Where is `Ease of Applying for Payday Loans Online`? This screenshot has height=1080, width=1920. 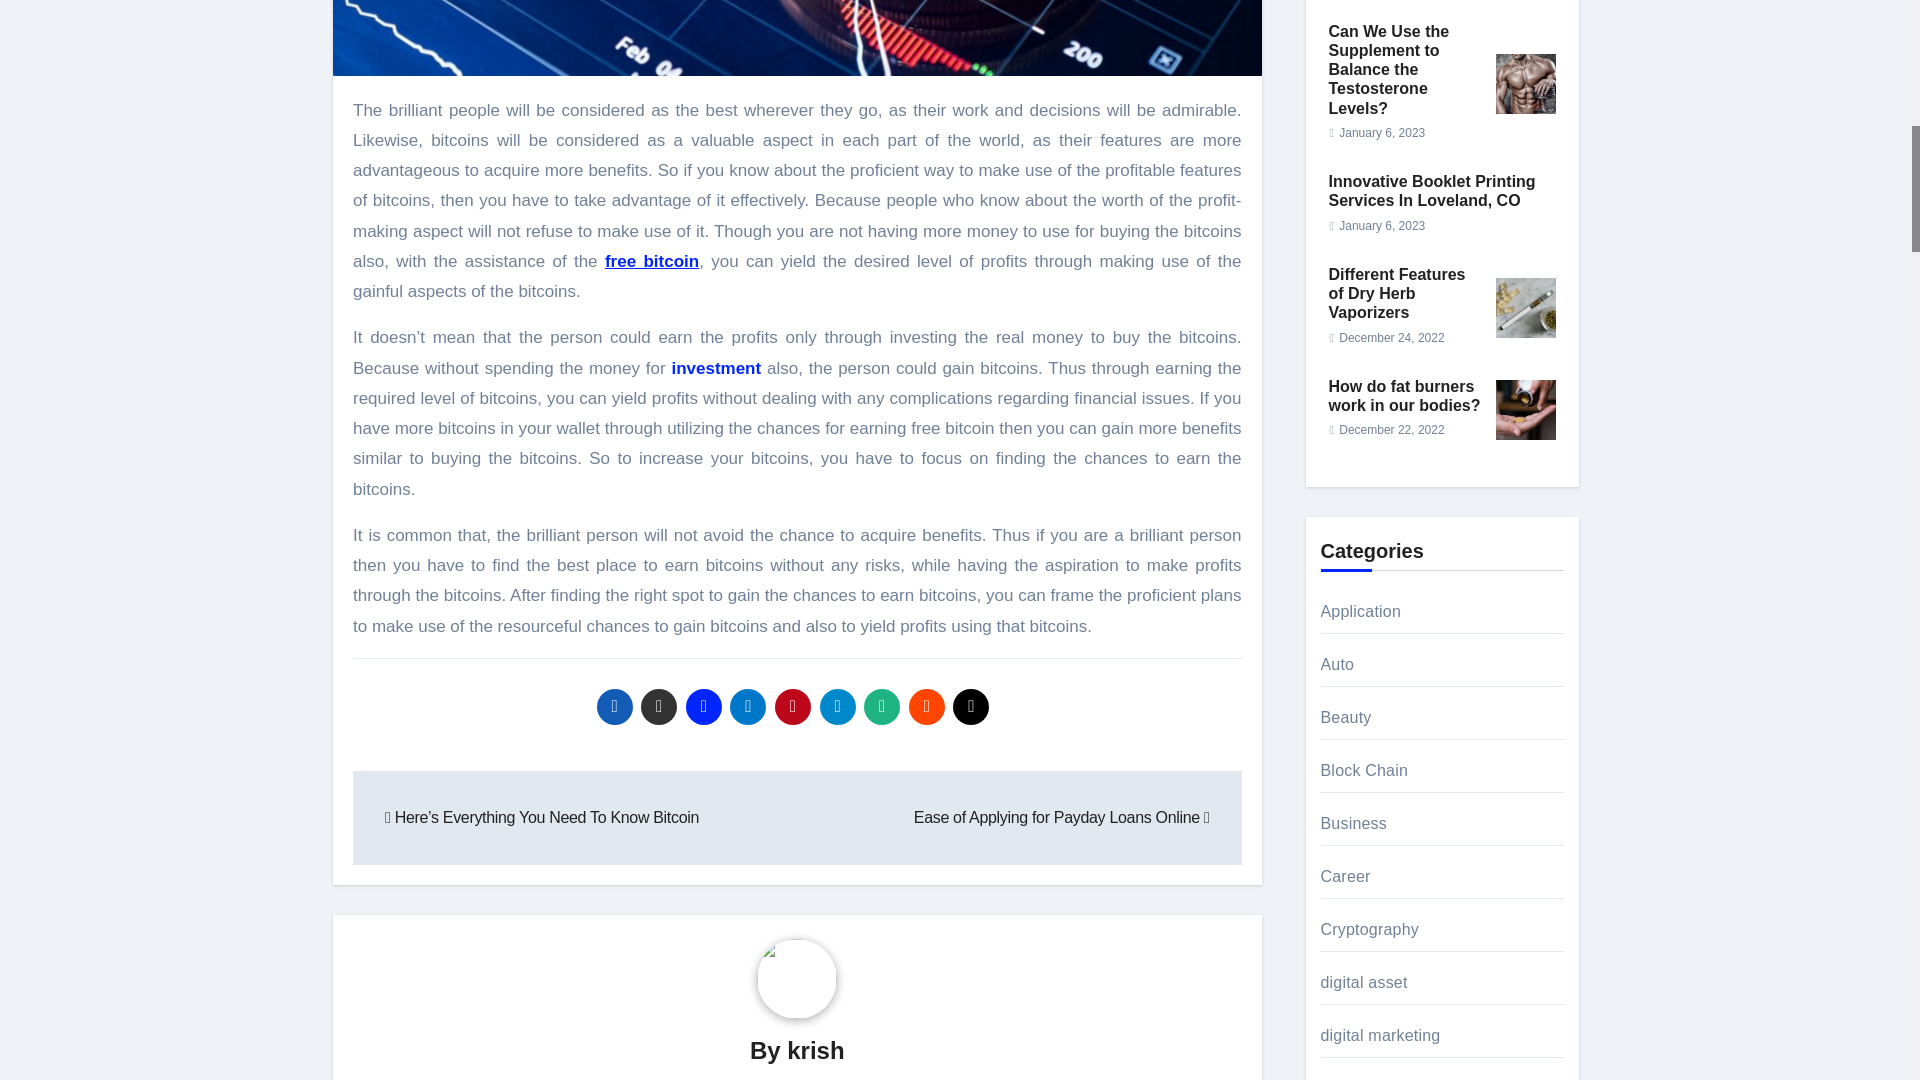
Ease of Applying for Payday Loans Online is located at coordinates (1061, 817).